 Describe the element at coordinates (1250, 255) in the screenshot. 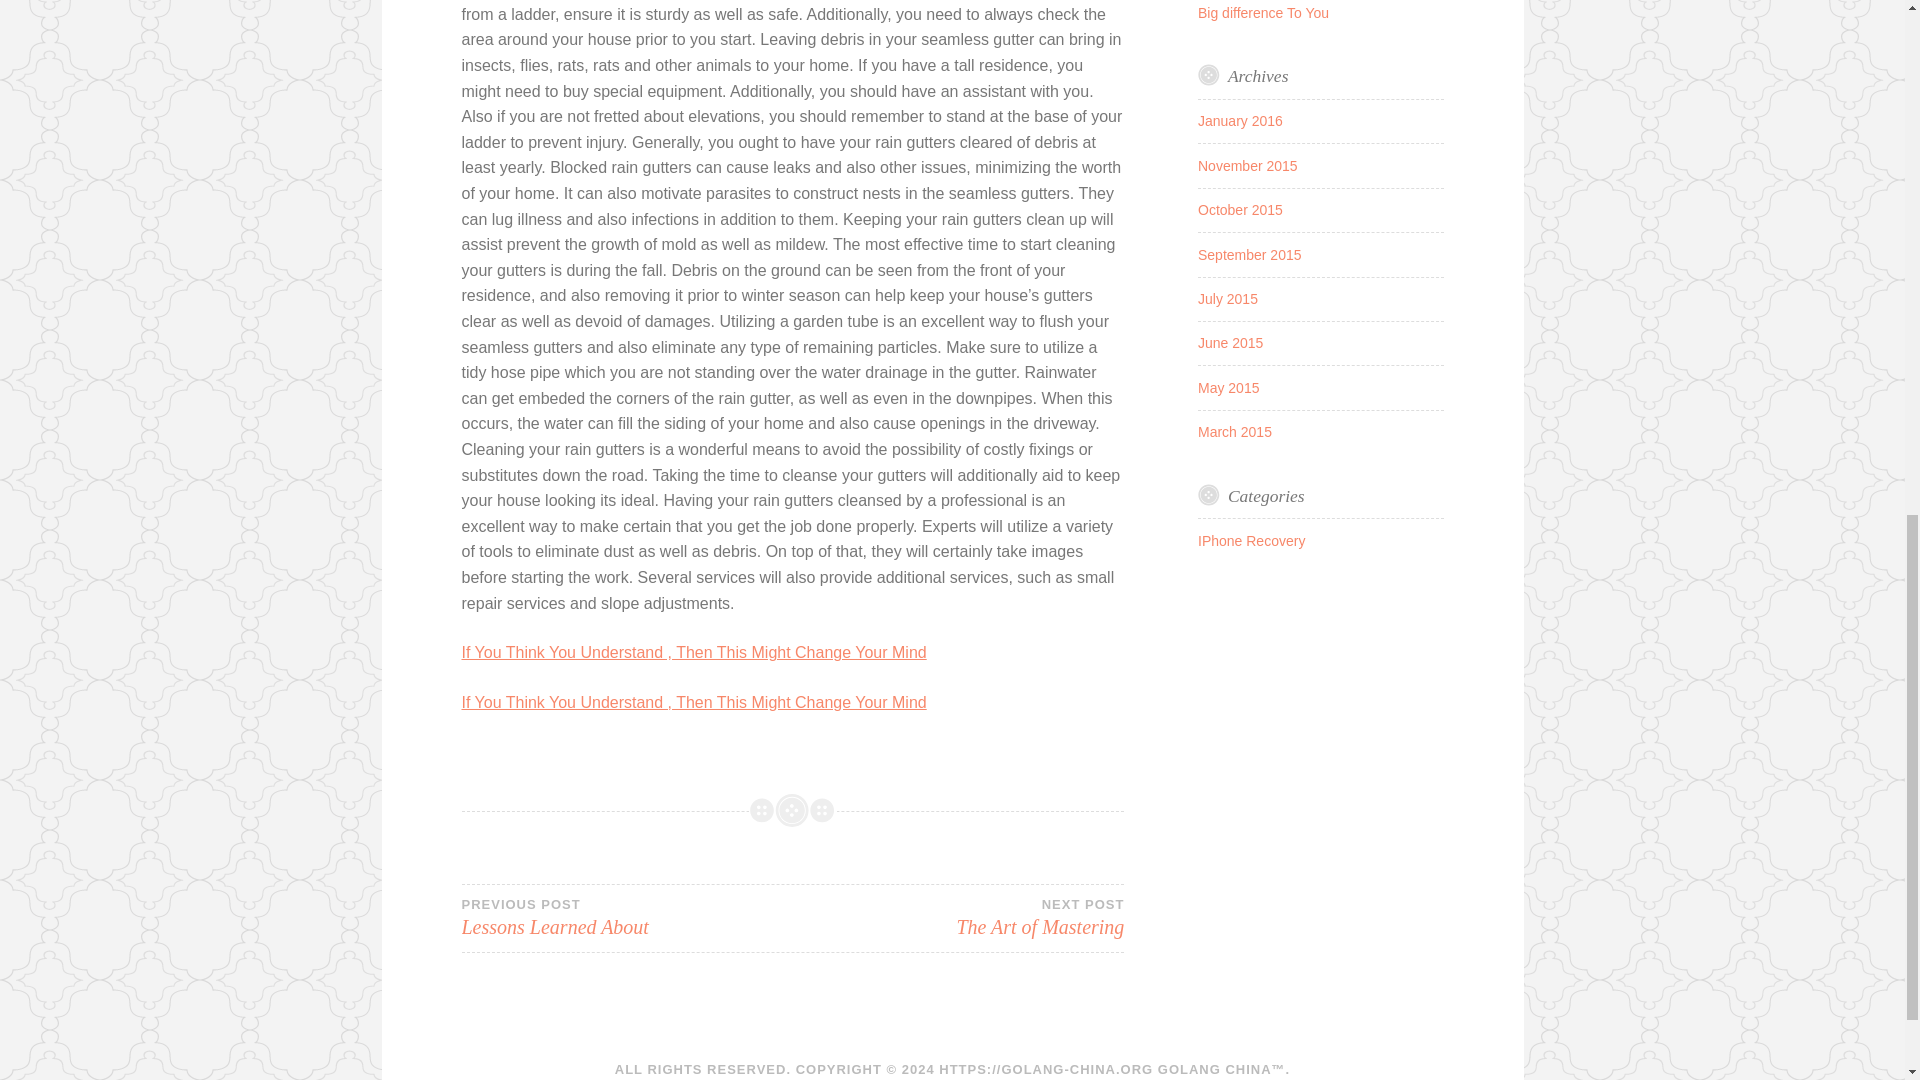

I see `July 2015` at that location.